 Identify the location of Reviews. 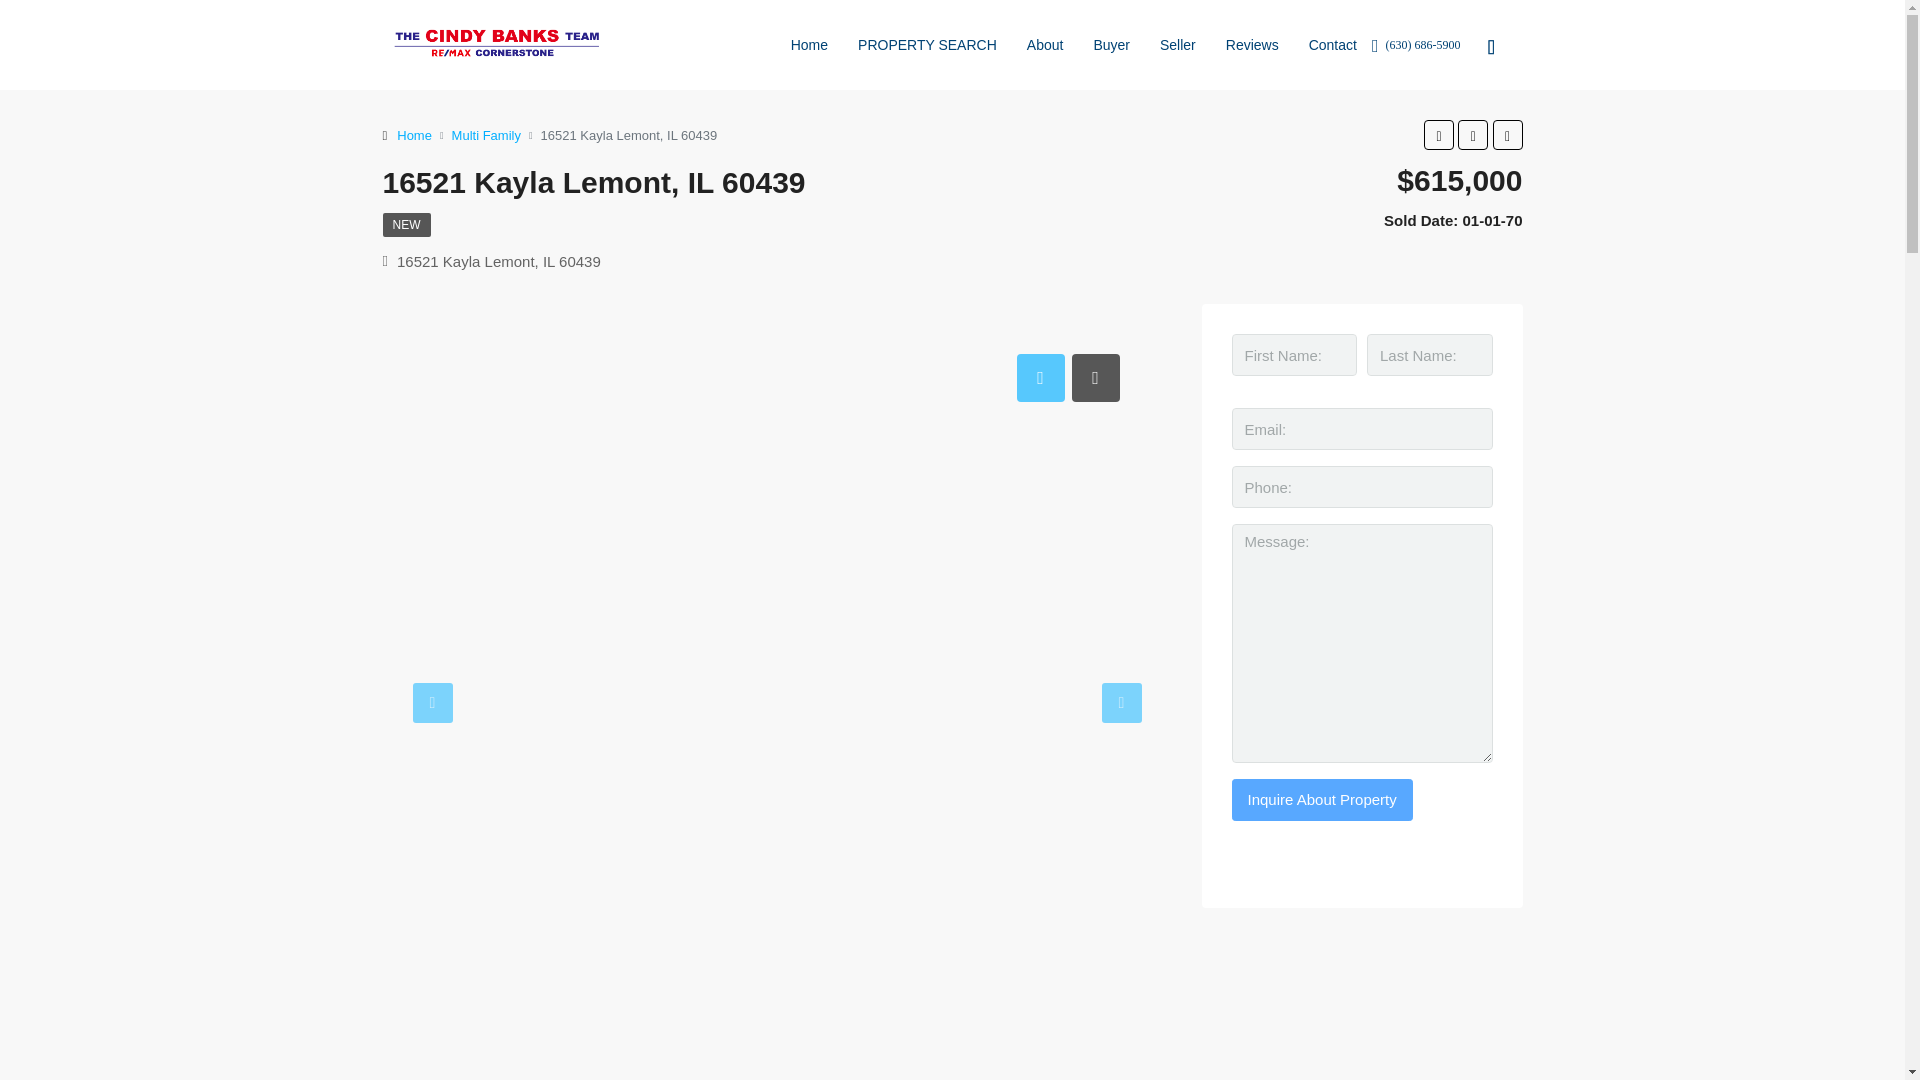
(1252, 44).